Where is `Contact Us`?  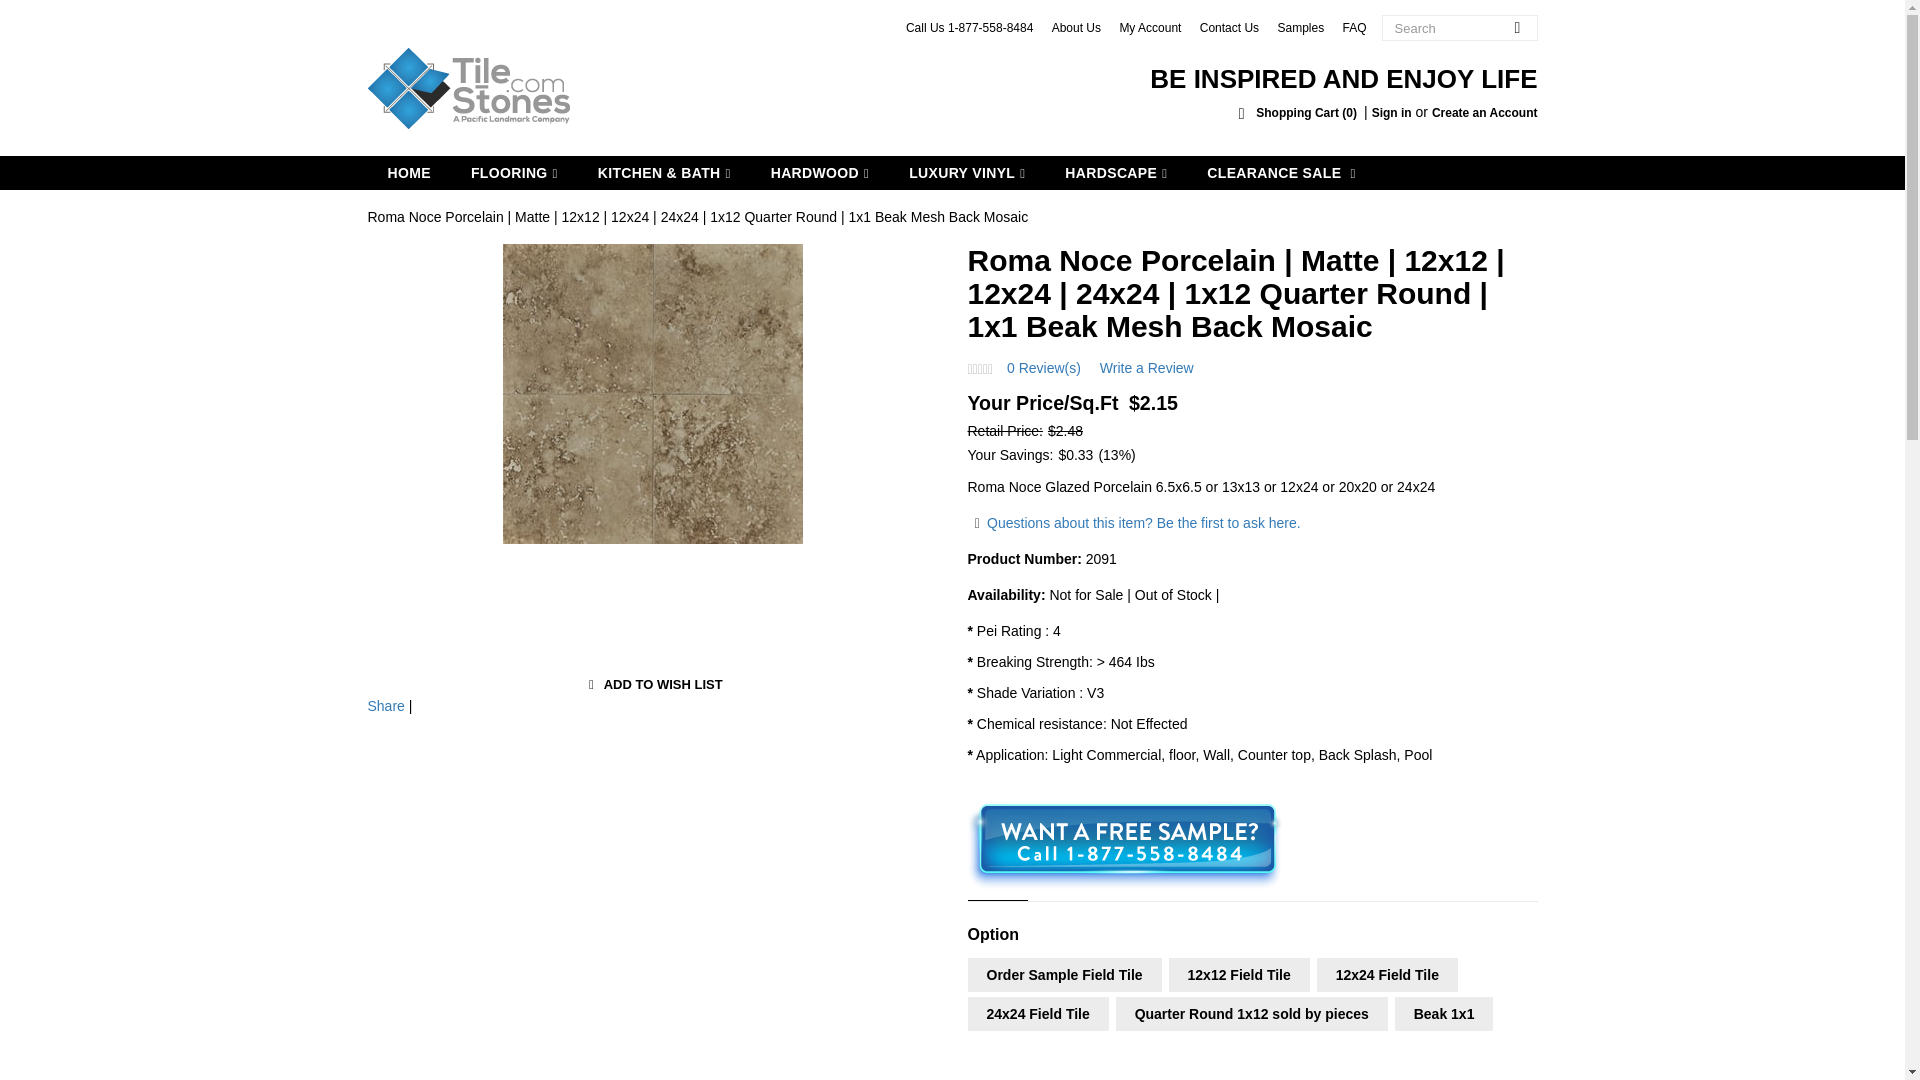
Contact Us is located at coordinates (1230, 27).